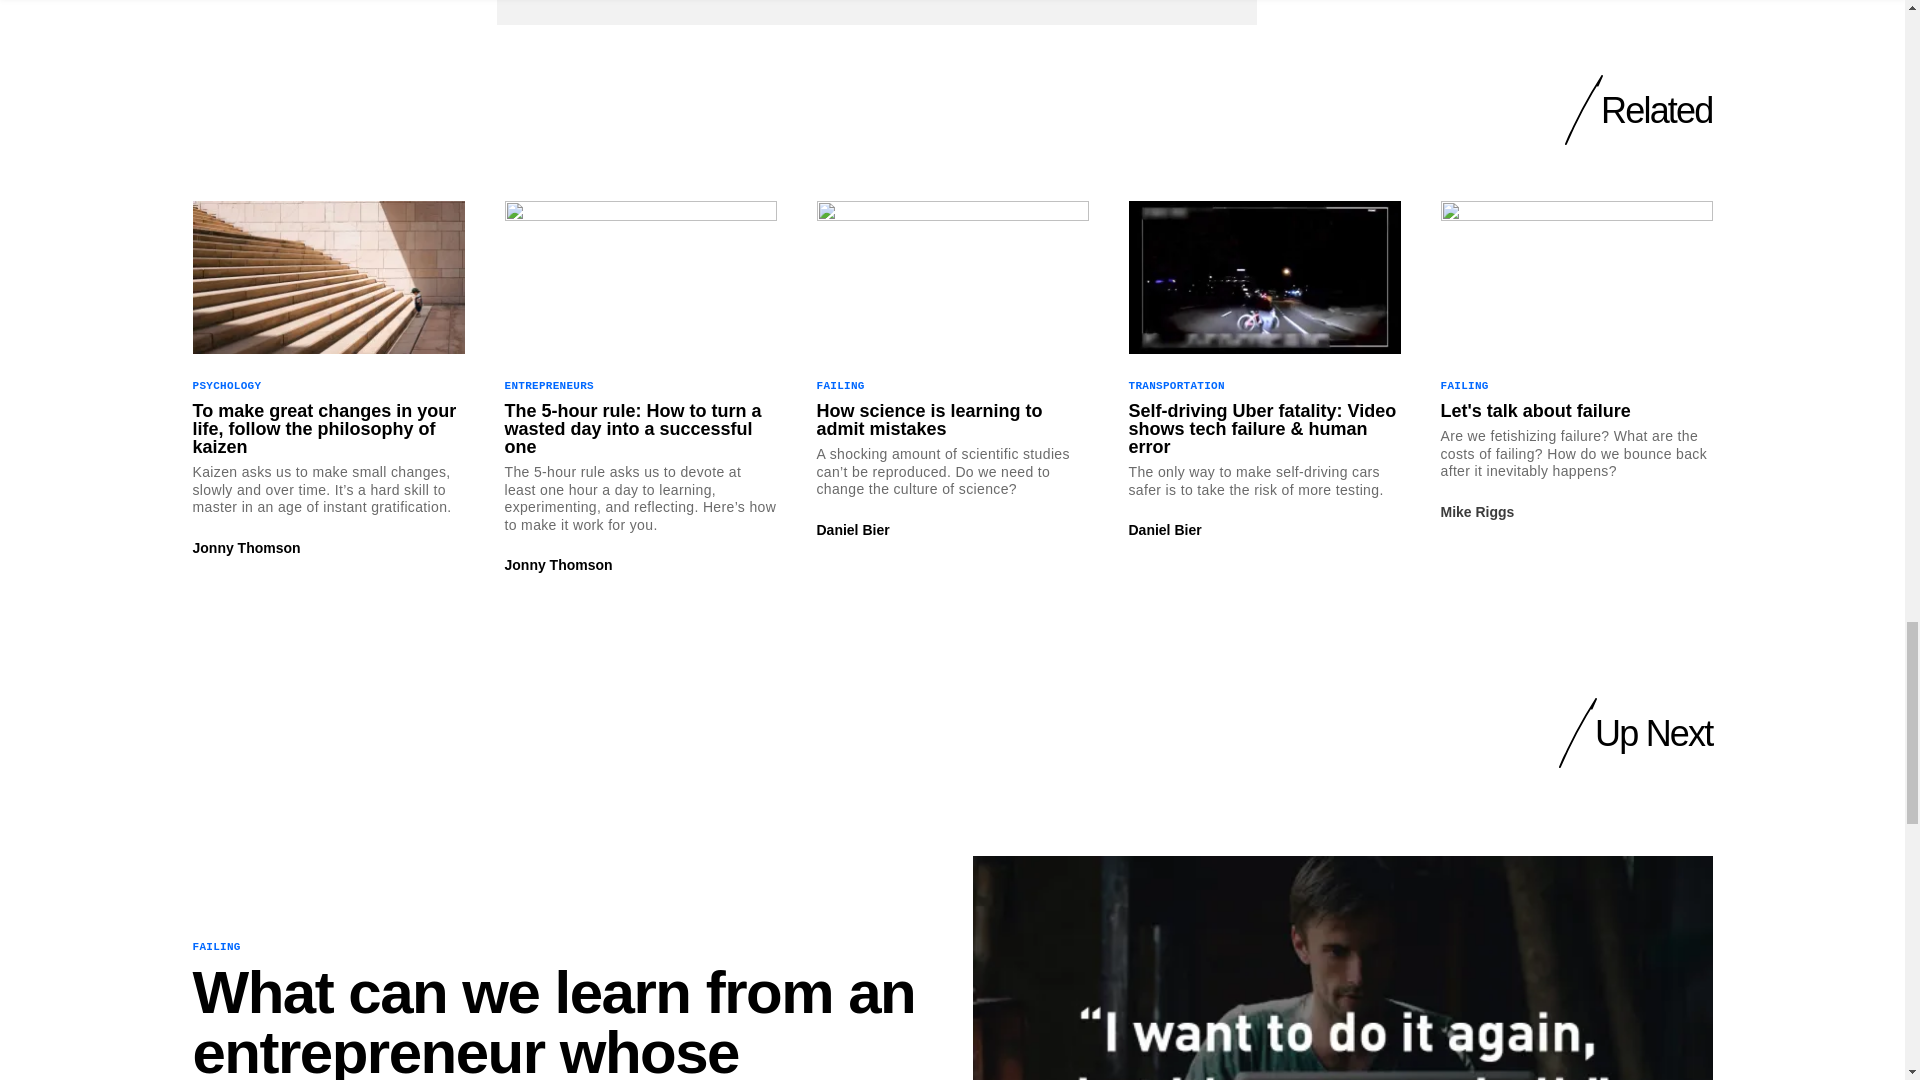 This screenshot has height=1080, width=1920. What do you see at coordinates (952, 420) in the screenshot?
I see `How science is learning to admit mistakes` at bounding box center [952, 420].